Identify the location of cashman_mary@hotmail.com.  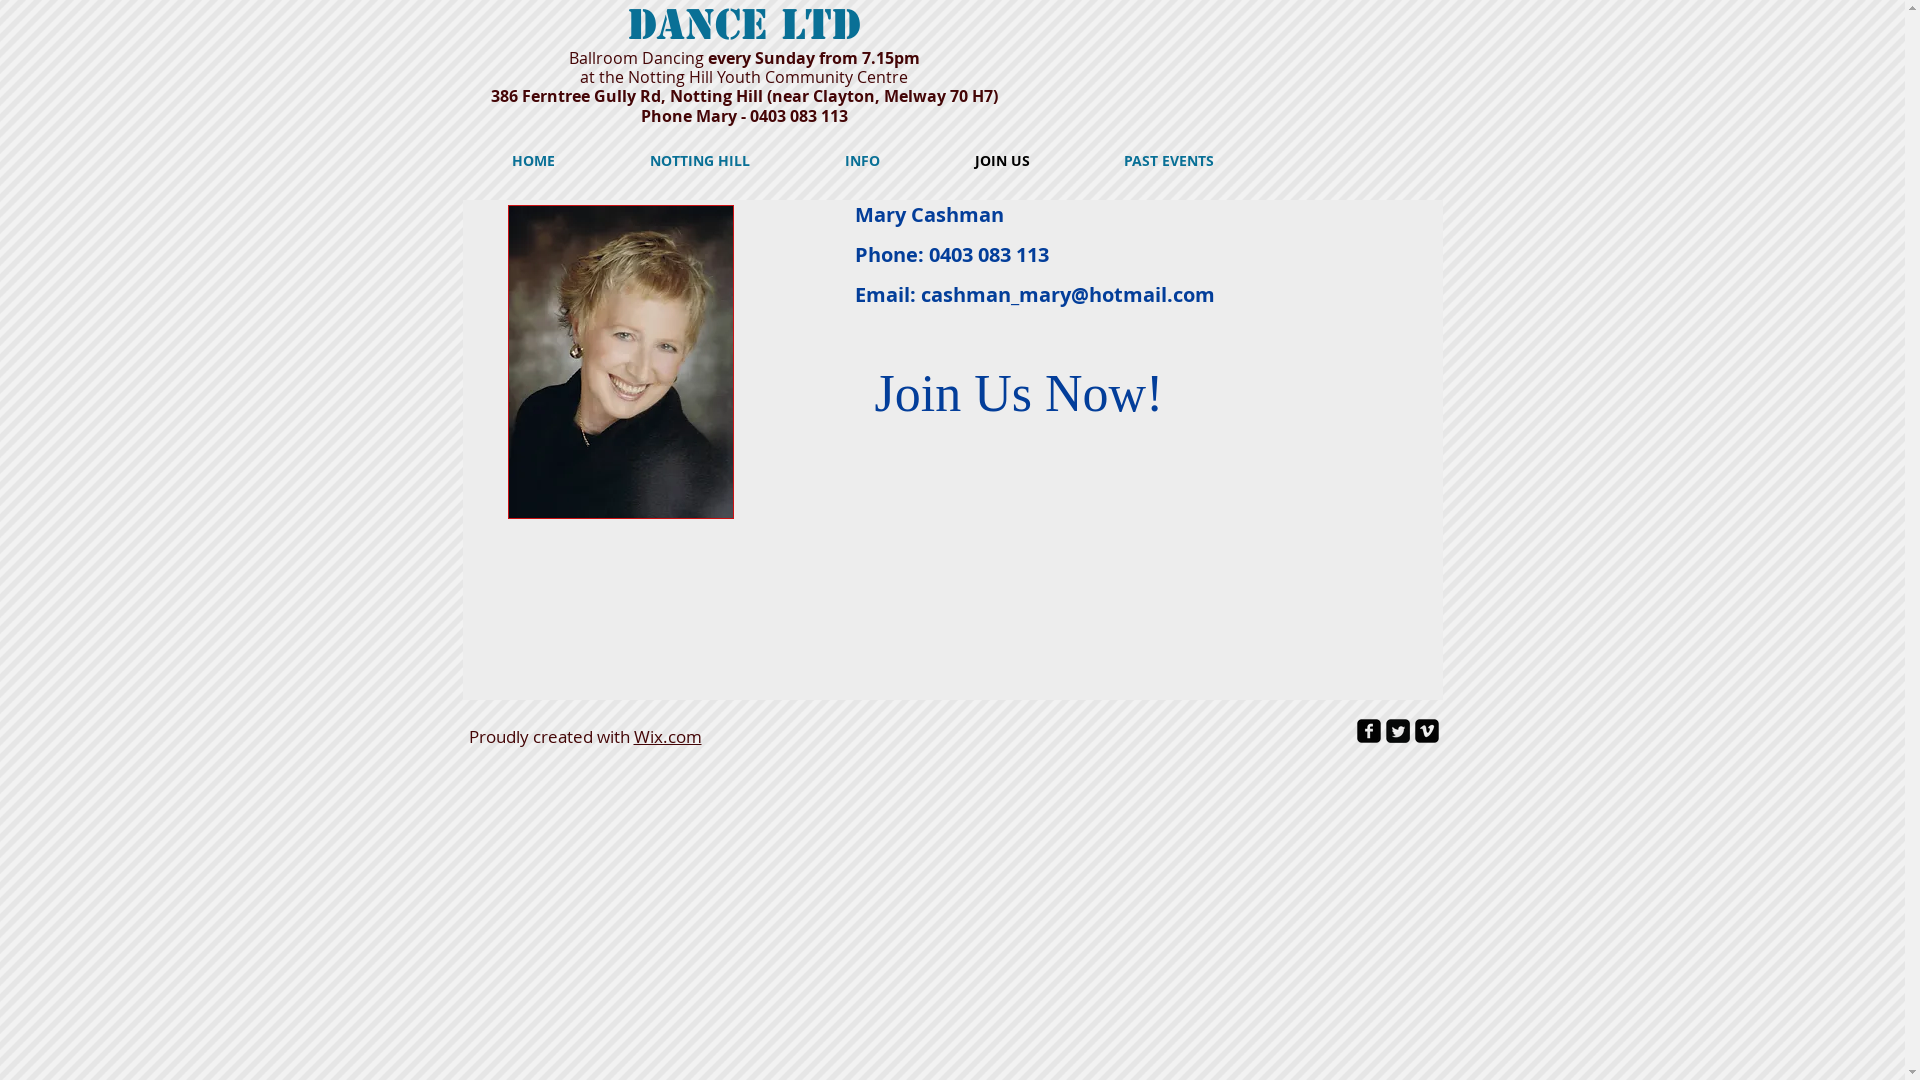
(1067, 294).